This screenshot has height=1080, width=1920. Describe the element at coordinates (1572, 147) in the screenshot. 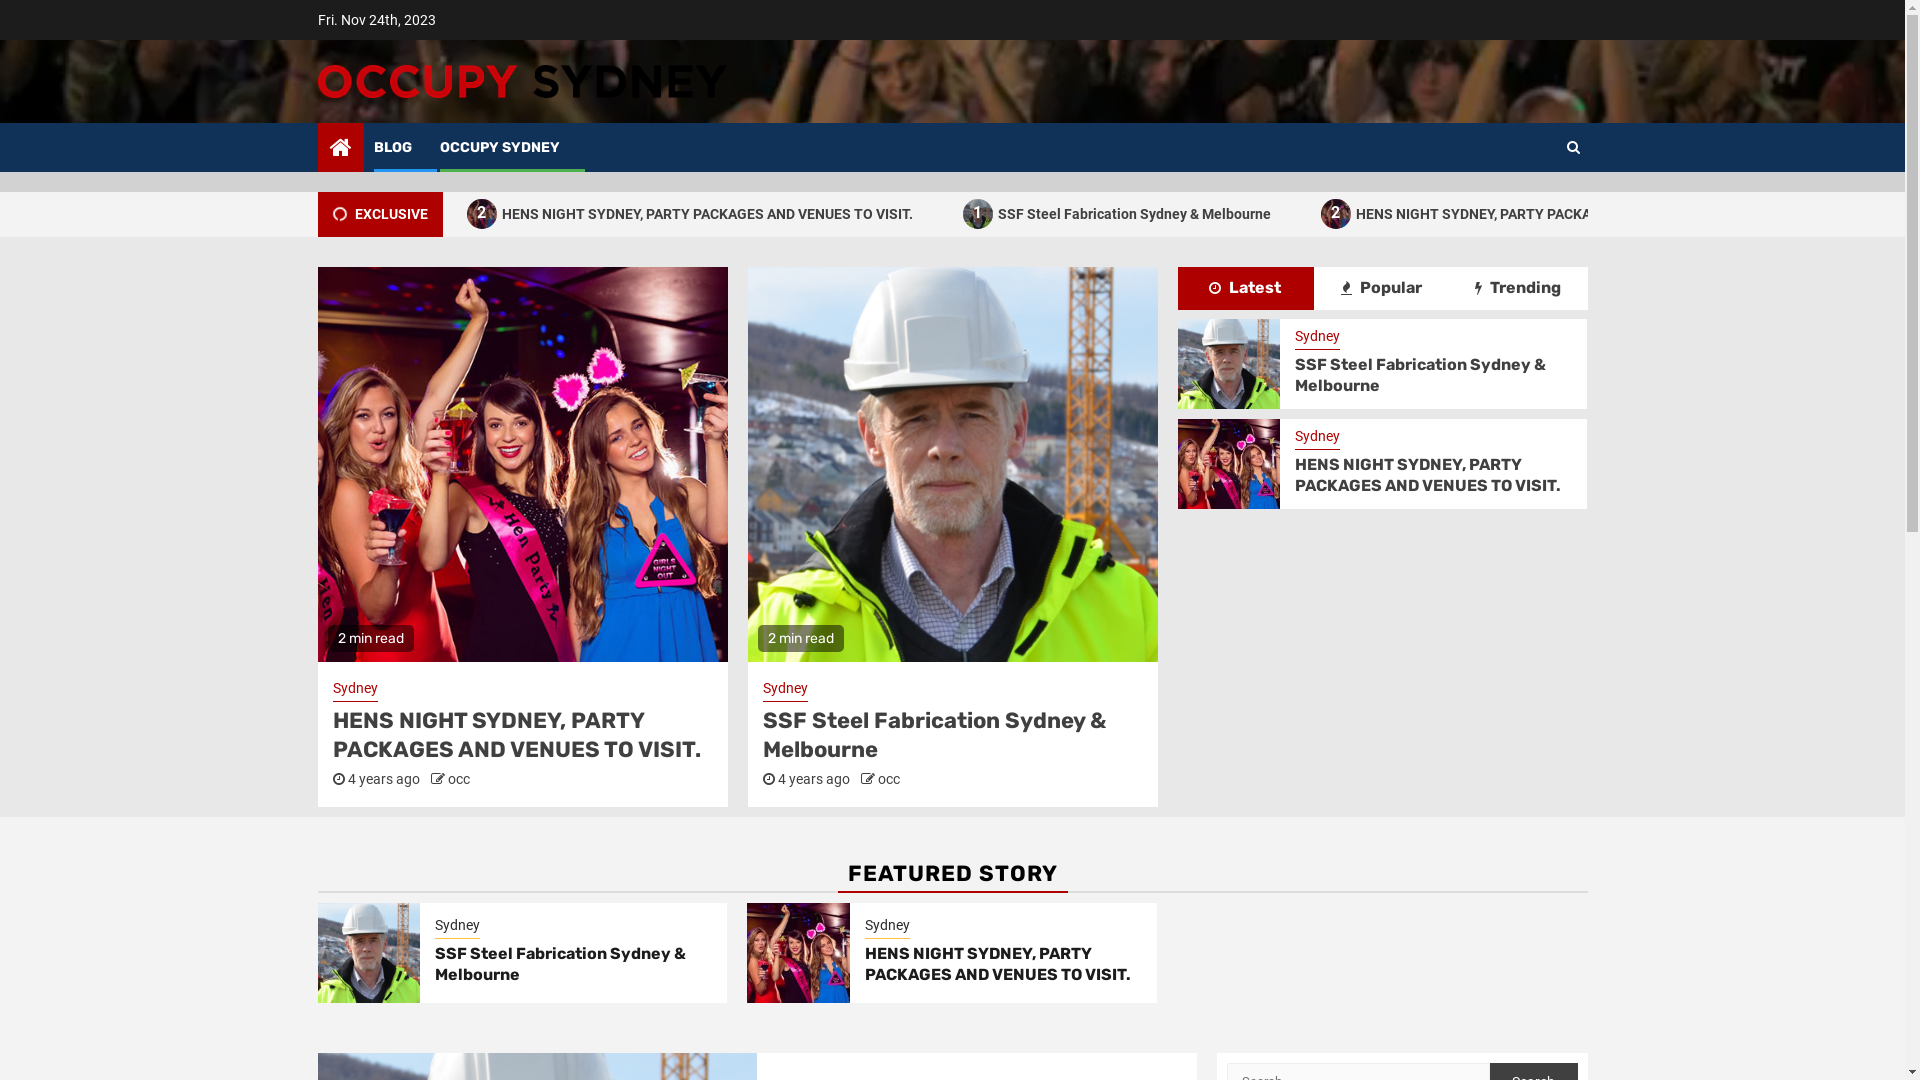

I see `Search` at that location.